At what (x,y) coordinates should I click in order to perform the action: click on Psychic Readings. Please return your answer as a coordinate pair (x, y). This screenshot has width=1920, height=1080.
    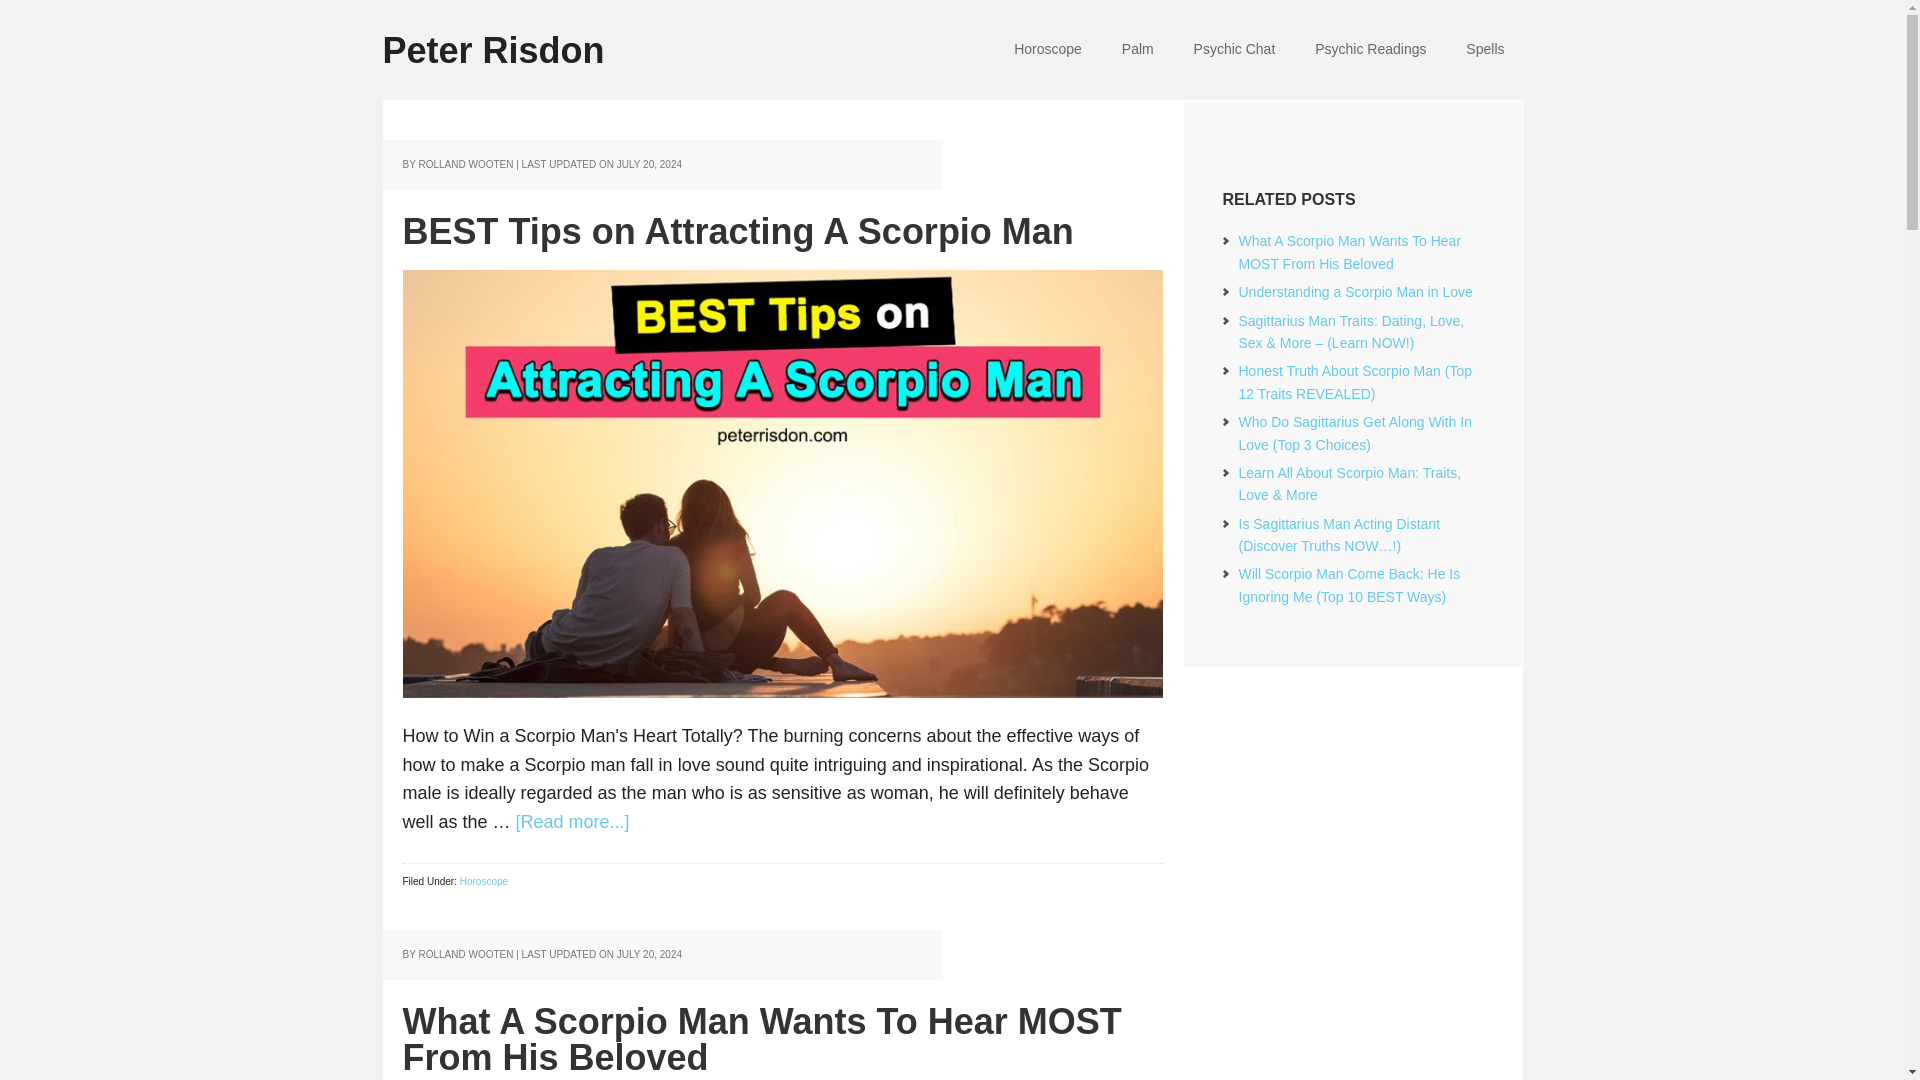
    Looking at the image, I should click on (1370, 50).